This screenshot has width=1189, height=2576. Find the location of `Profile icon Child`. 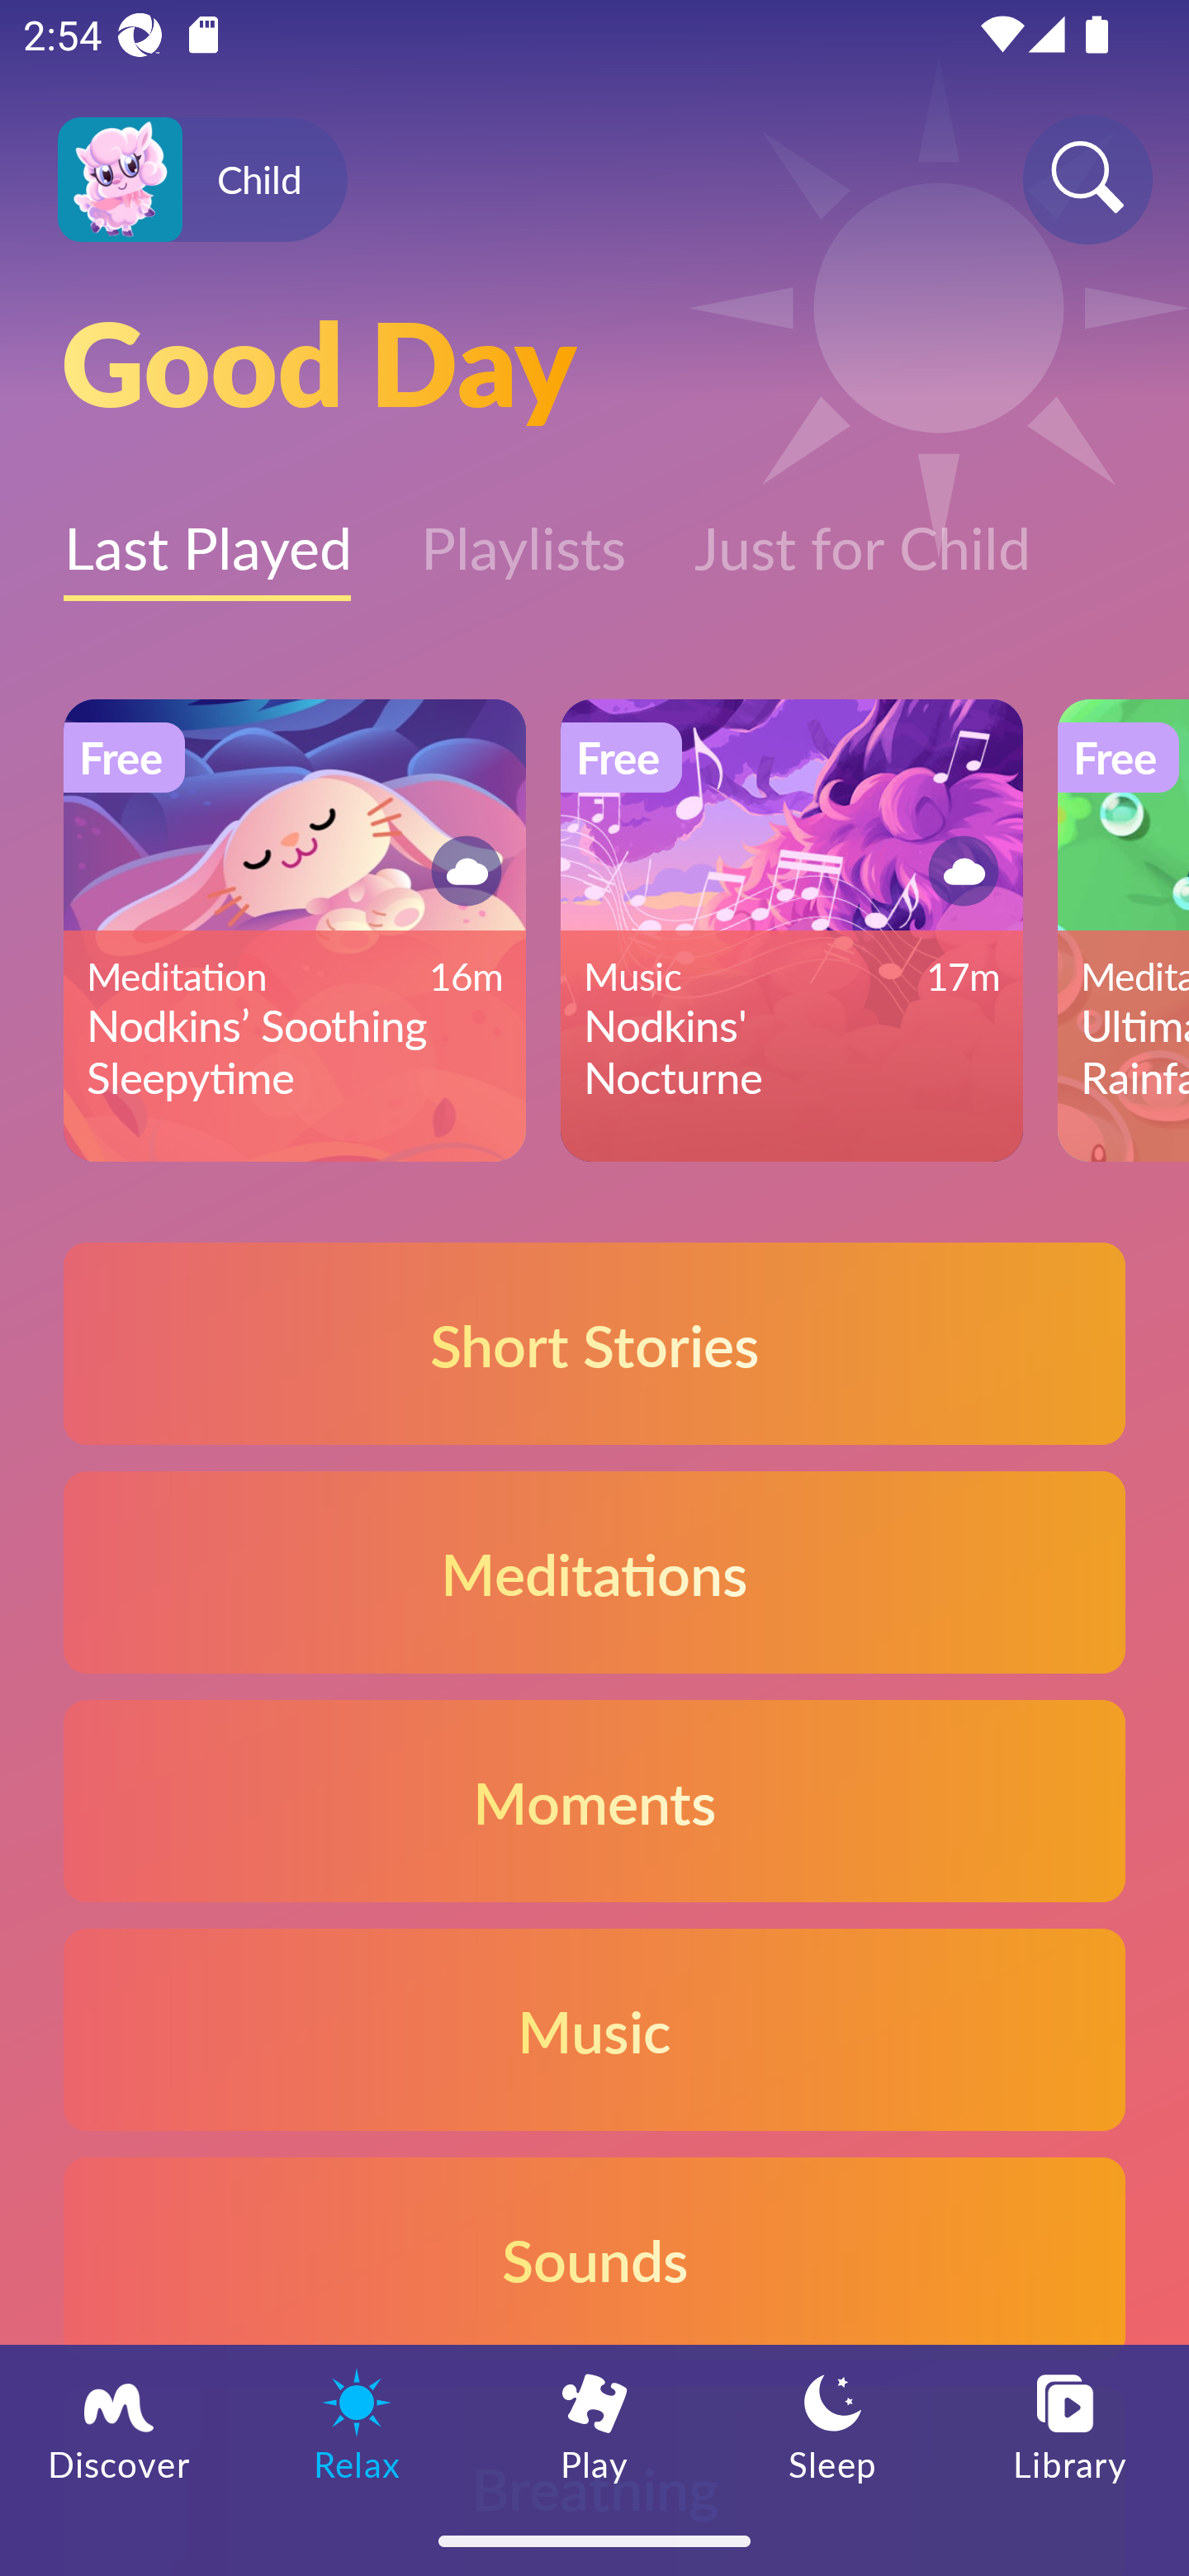

Profile icon Child is located at coordinates (202, 180).